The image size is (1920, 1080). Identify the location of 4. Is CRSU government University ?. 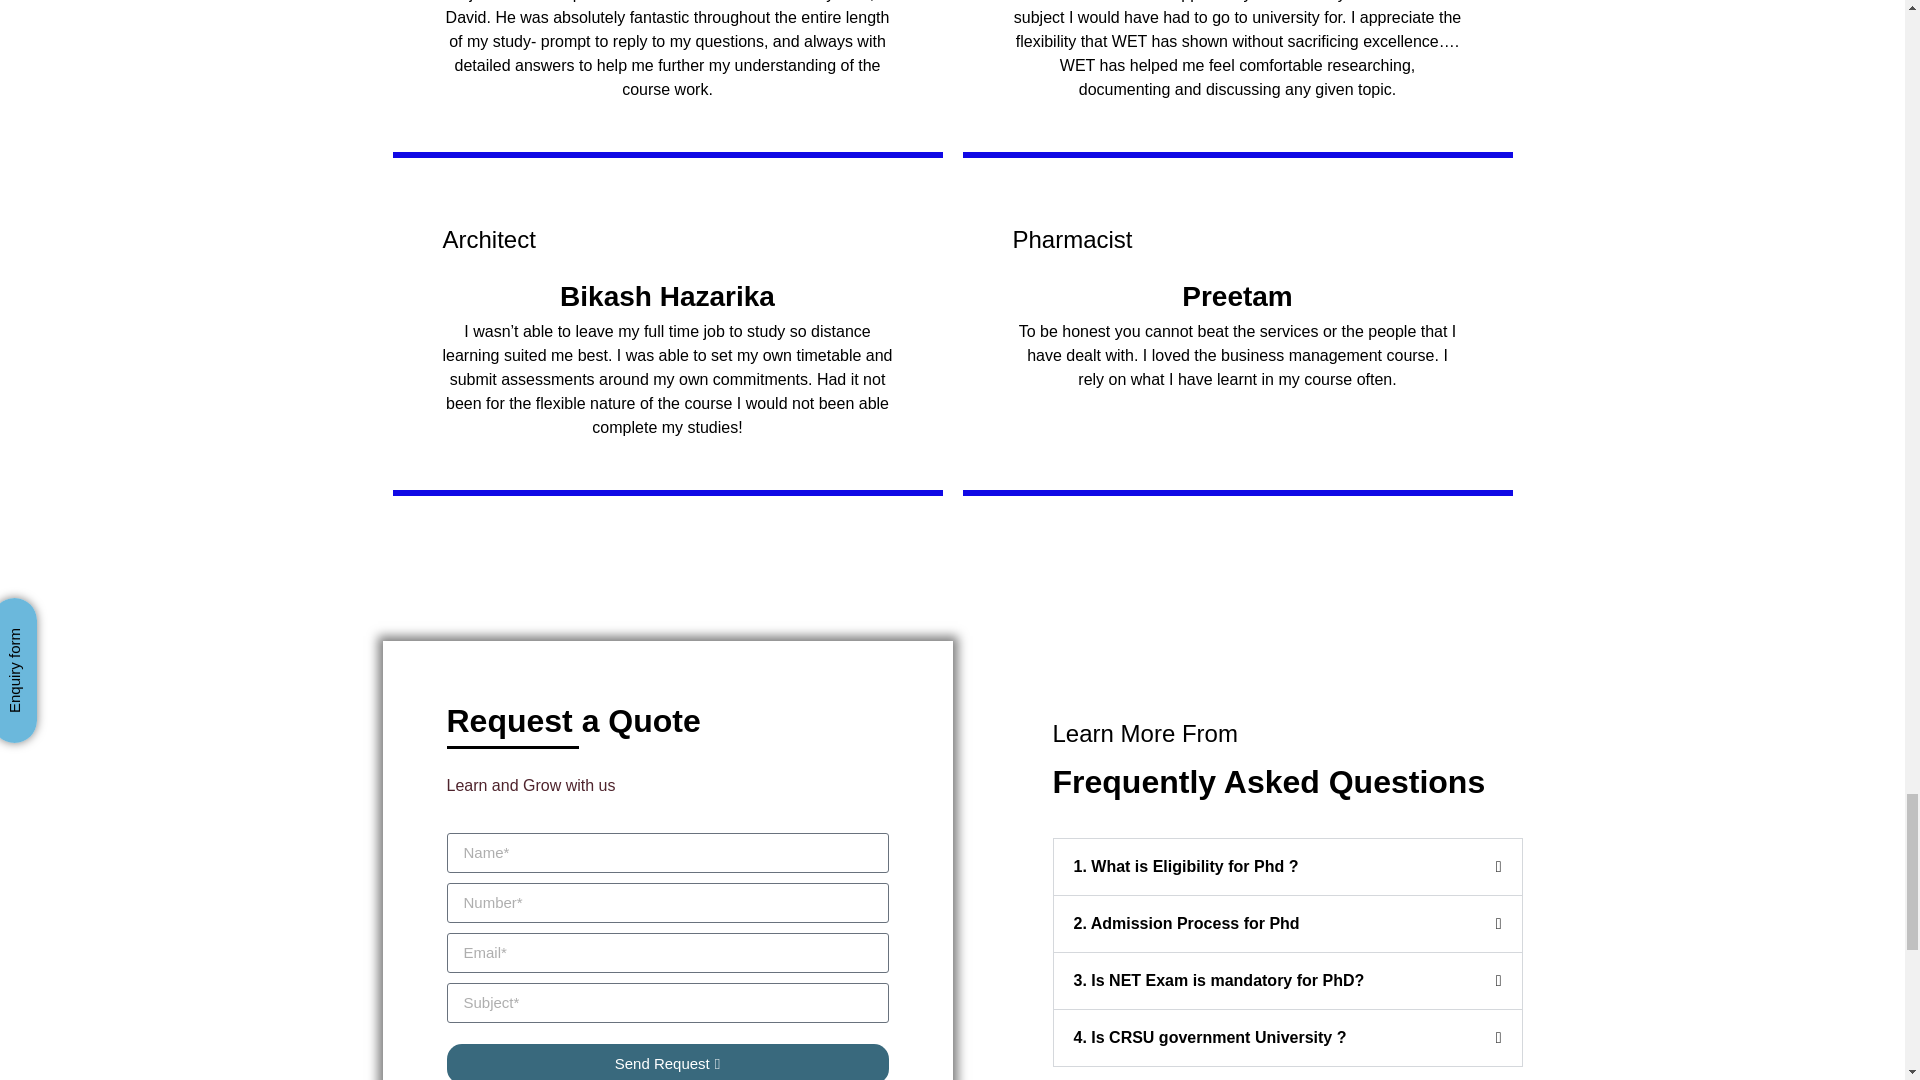
(1210, 1038).